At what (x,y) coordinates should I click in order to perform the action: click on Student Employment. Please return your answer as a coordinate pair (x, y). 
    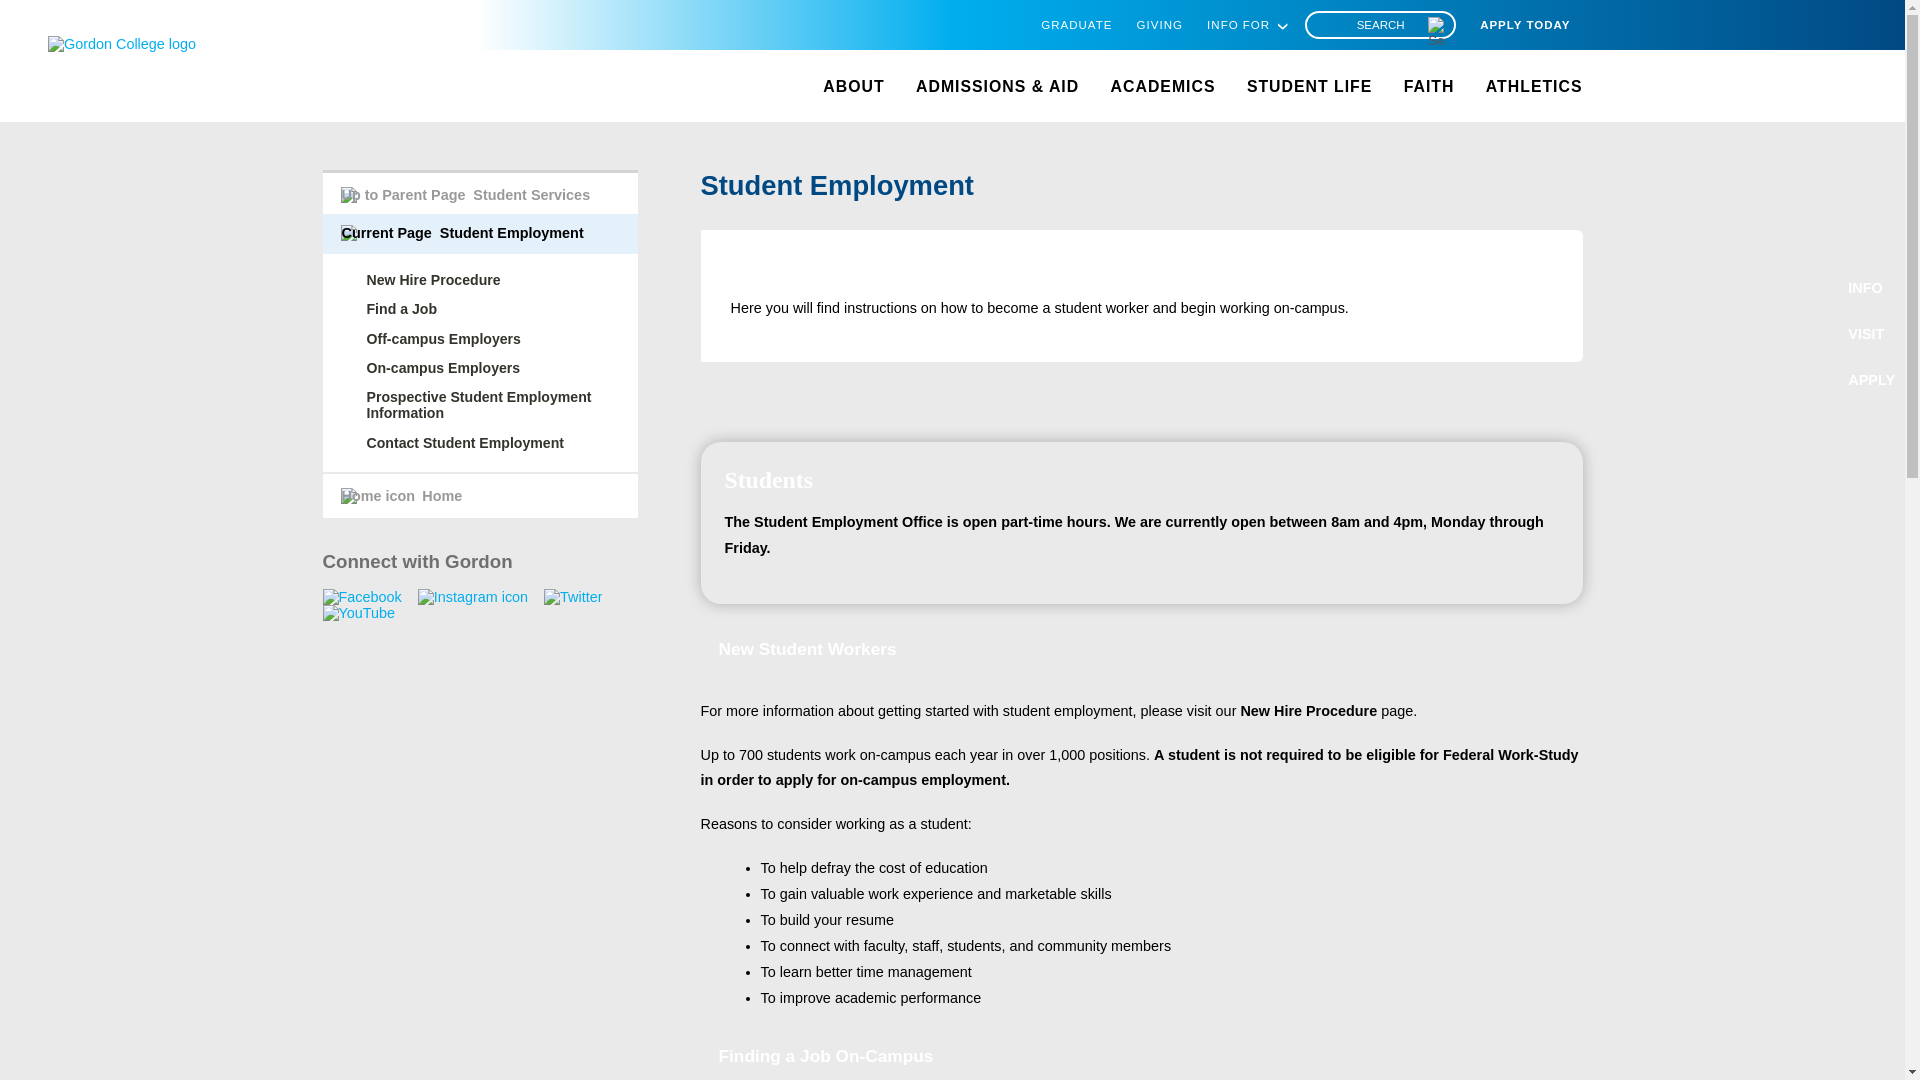
    Looking at the image, I should click on (461, 232).